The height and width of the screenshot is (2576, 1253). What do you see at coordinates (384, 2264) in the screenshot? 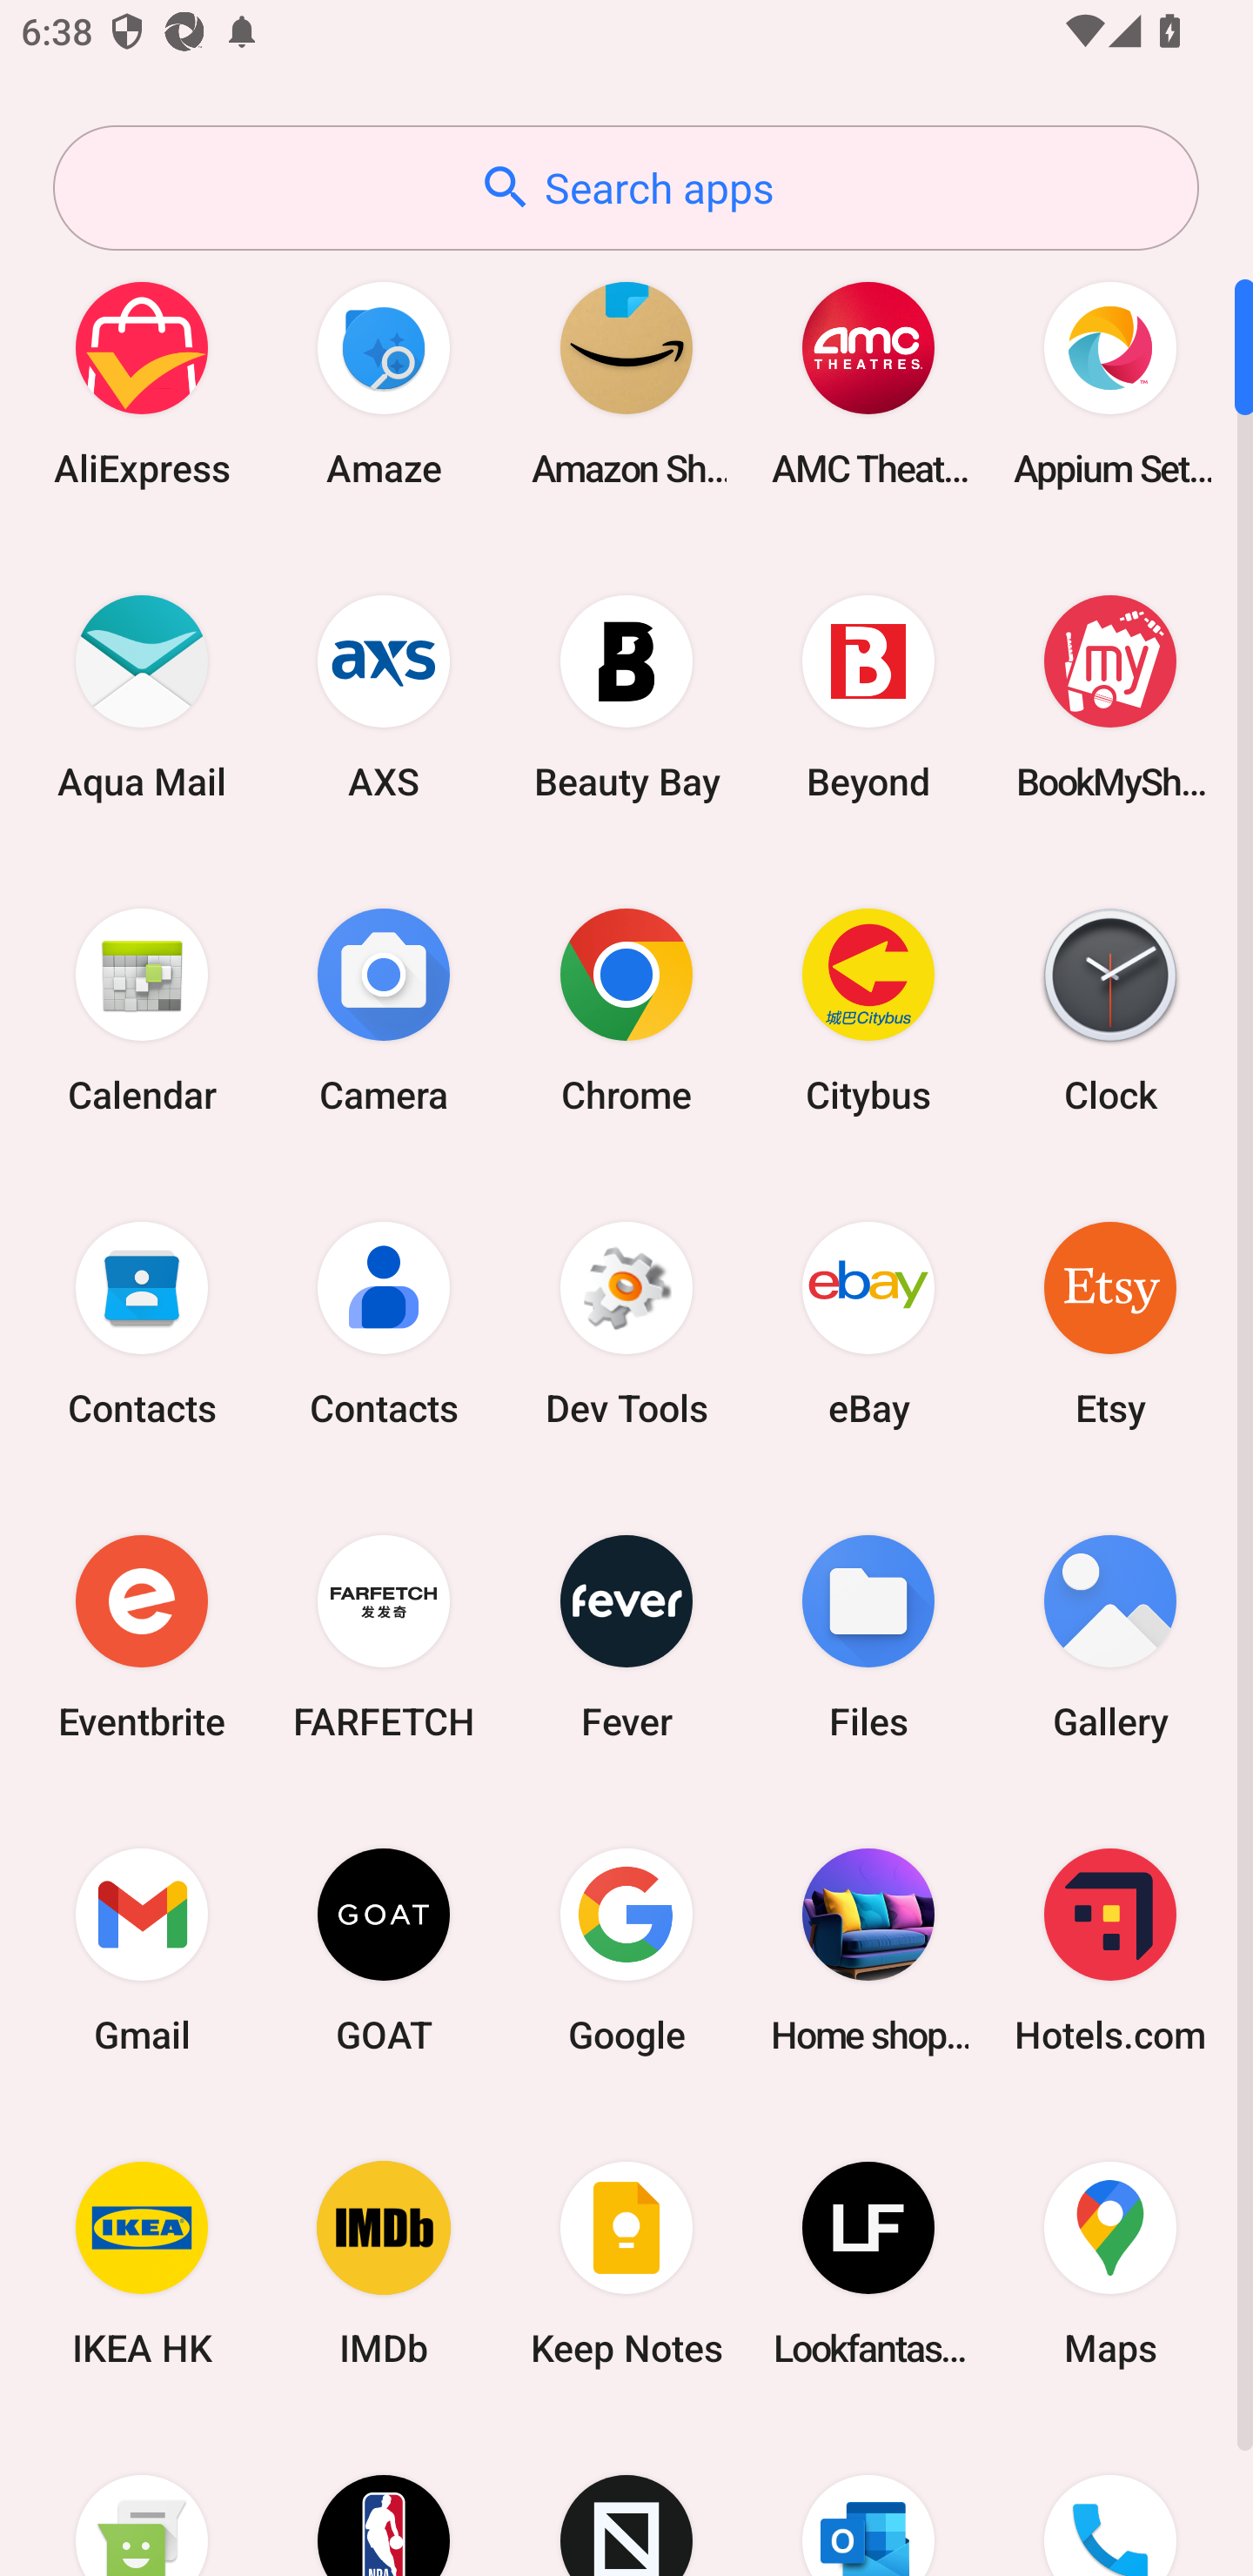
I see `IMDb` at bounding box center [384, 2264].